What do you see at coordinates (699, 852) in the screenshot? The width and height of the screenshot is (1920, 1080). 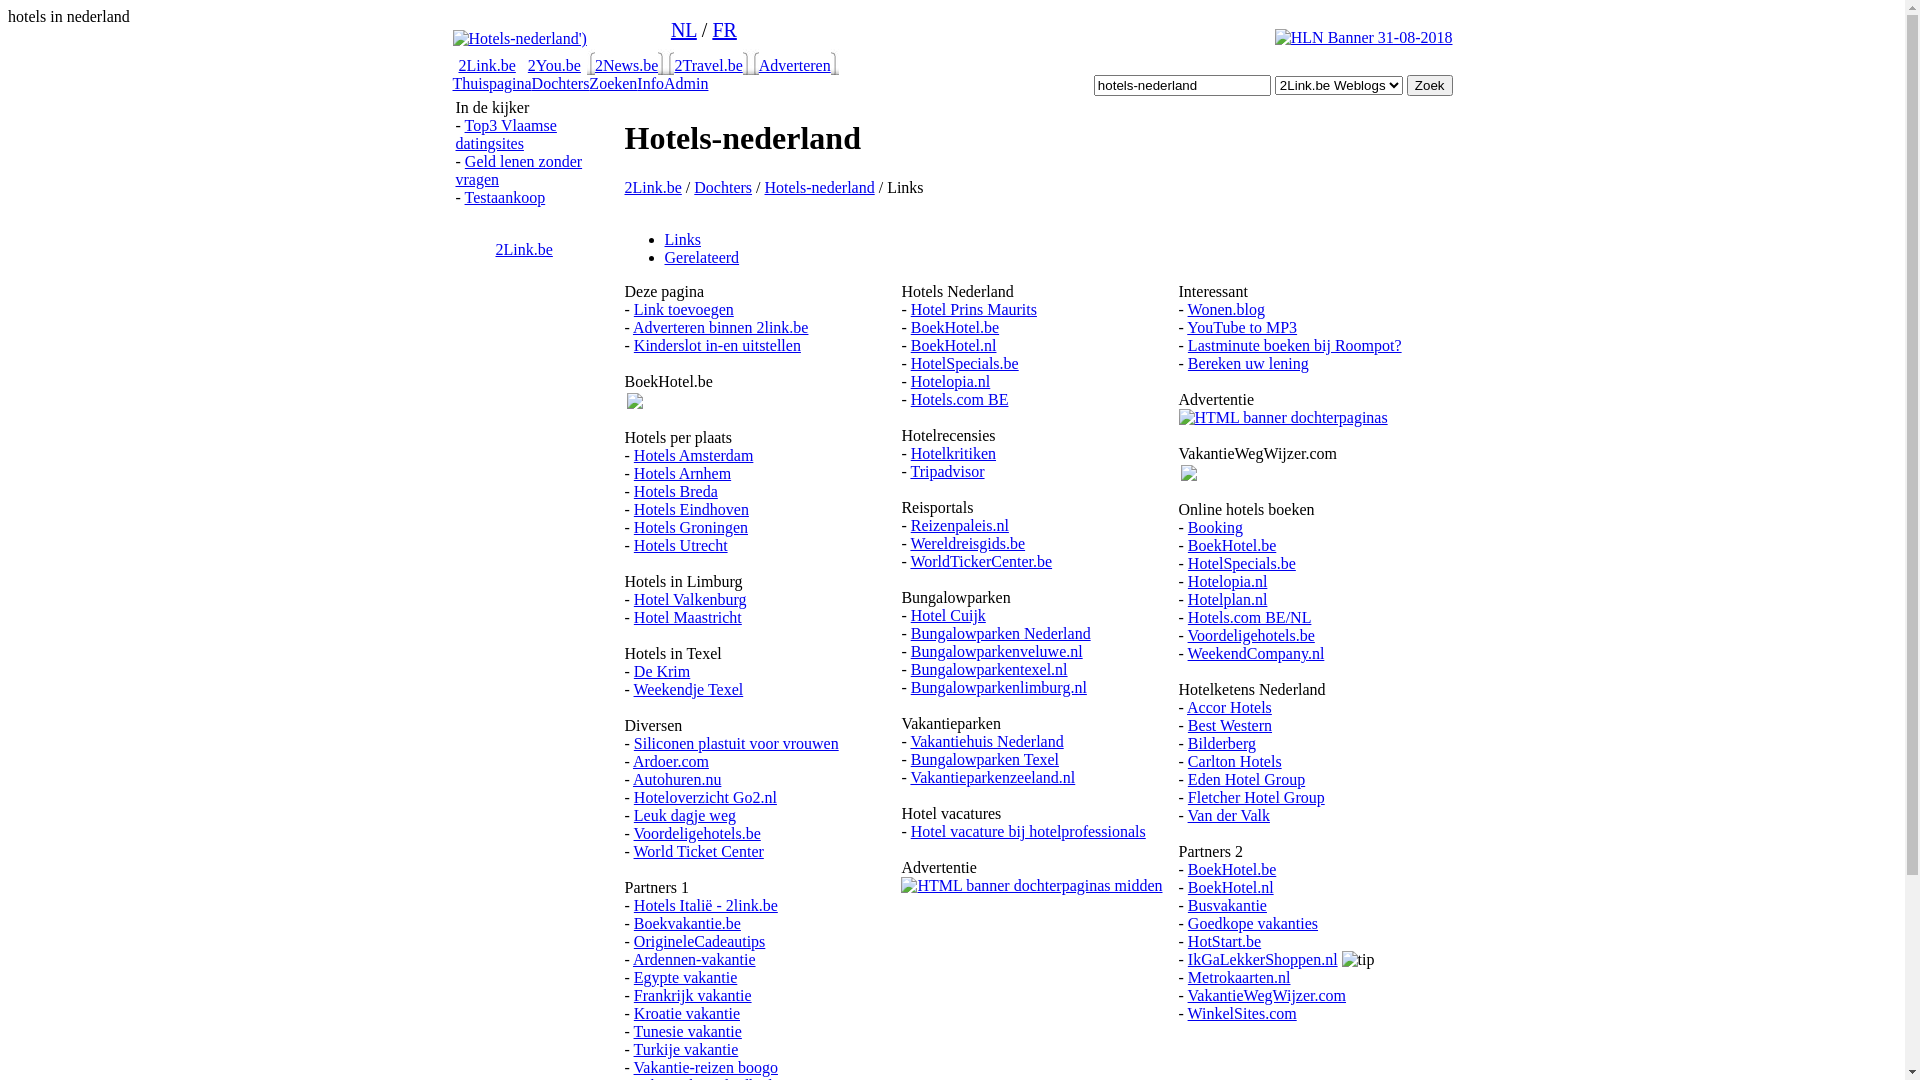 I see `World Ticket Center` at bounding box center [699, 852].